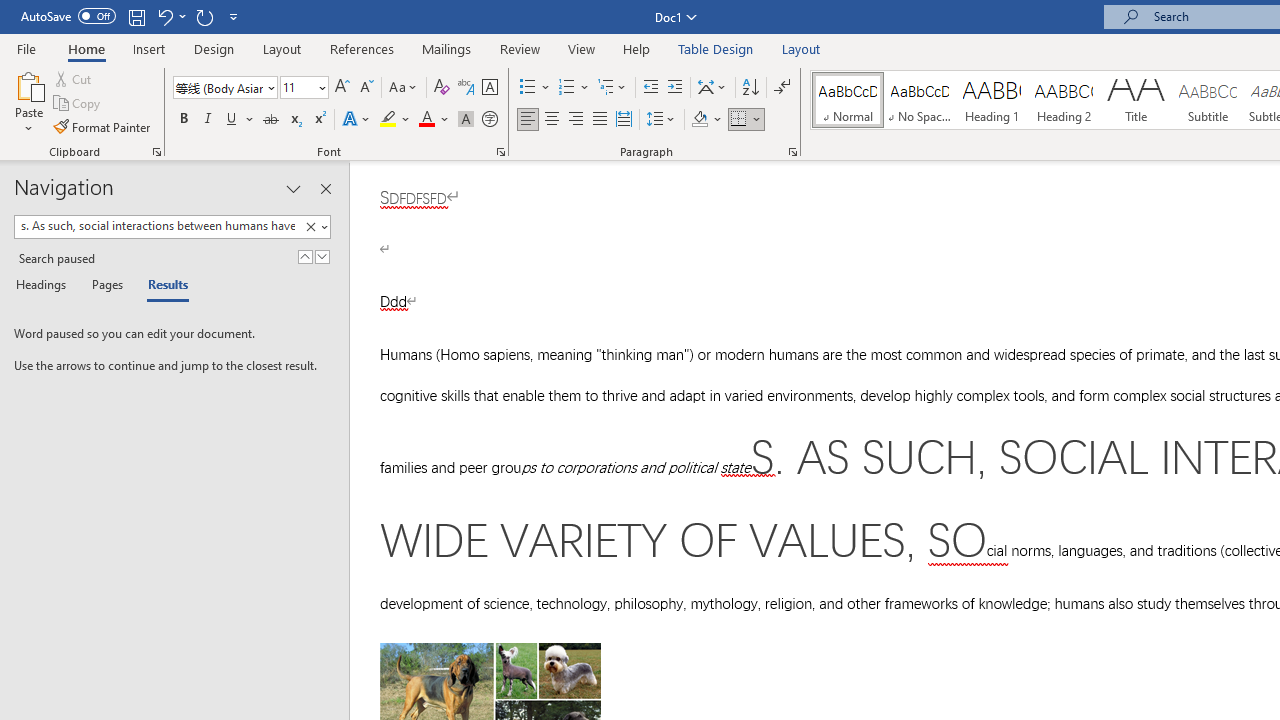 The image size is (1280, 720). I want to click on Sort..., so click(750, 88).